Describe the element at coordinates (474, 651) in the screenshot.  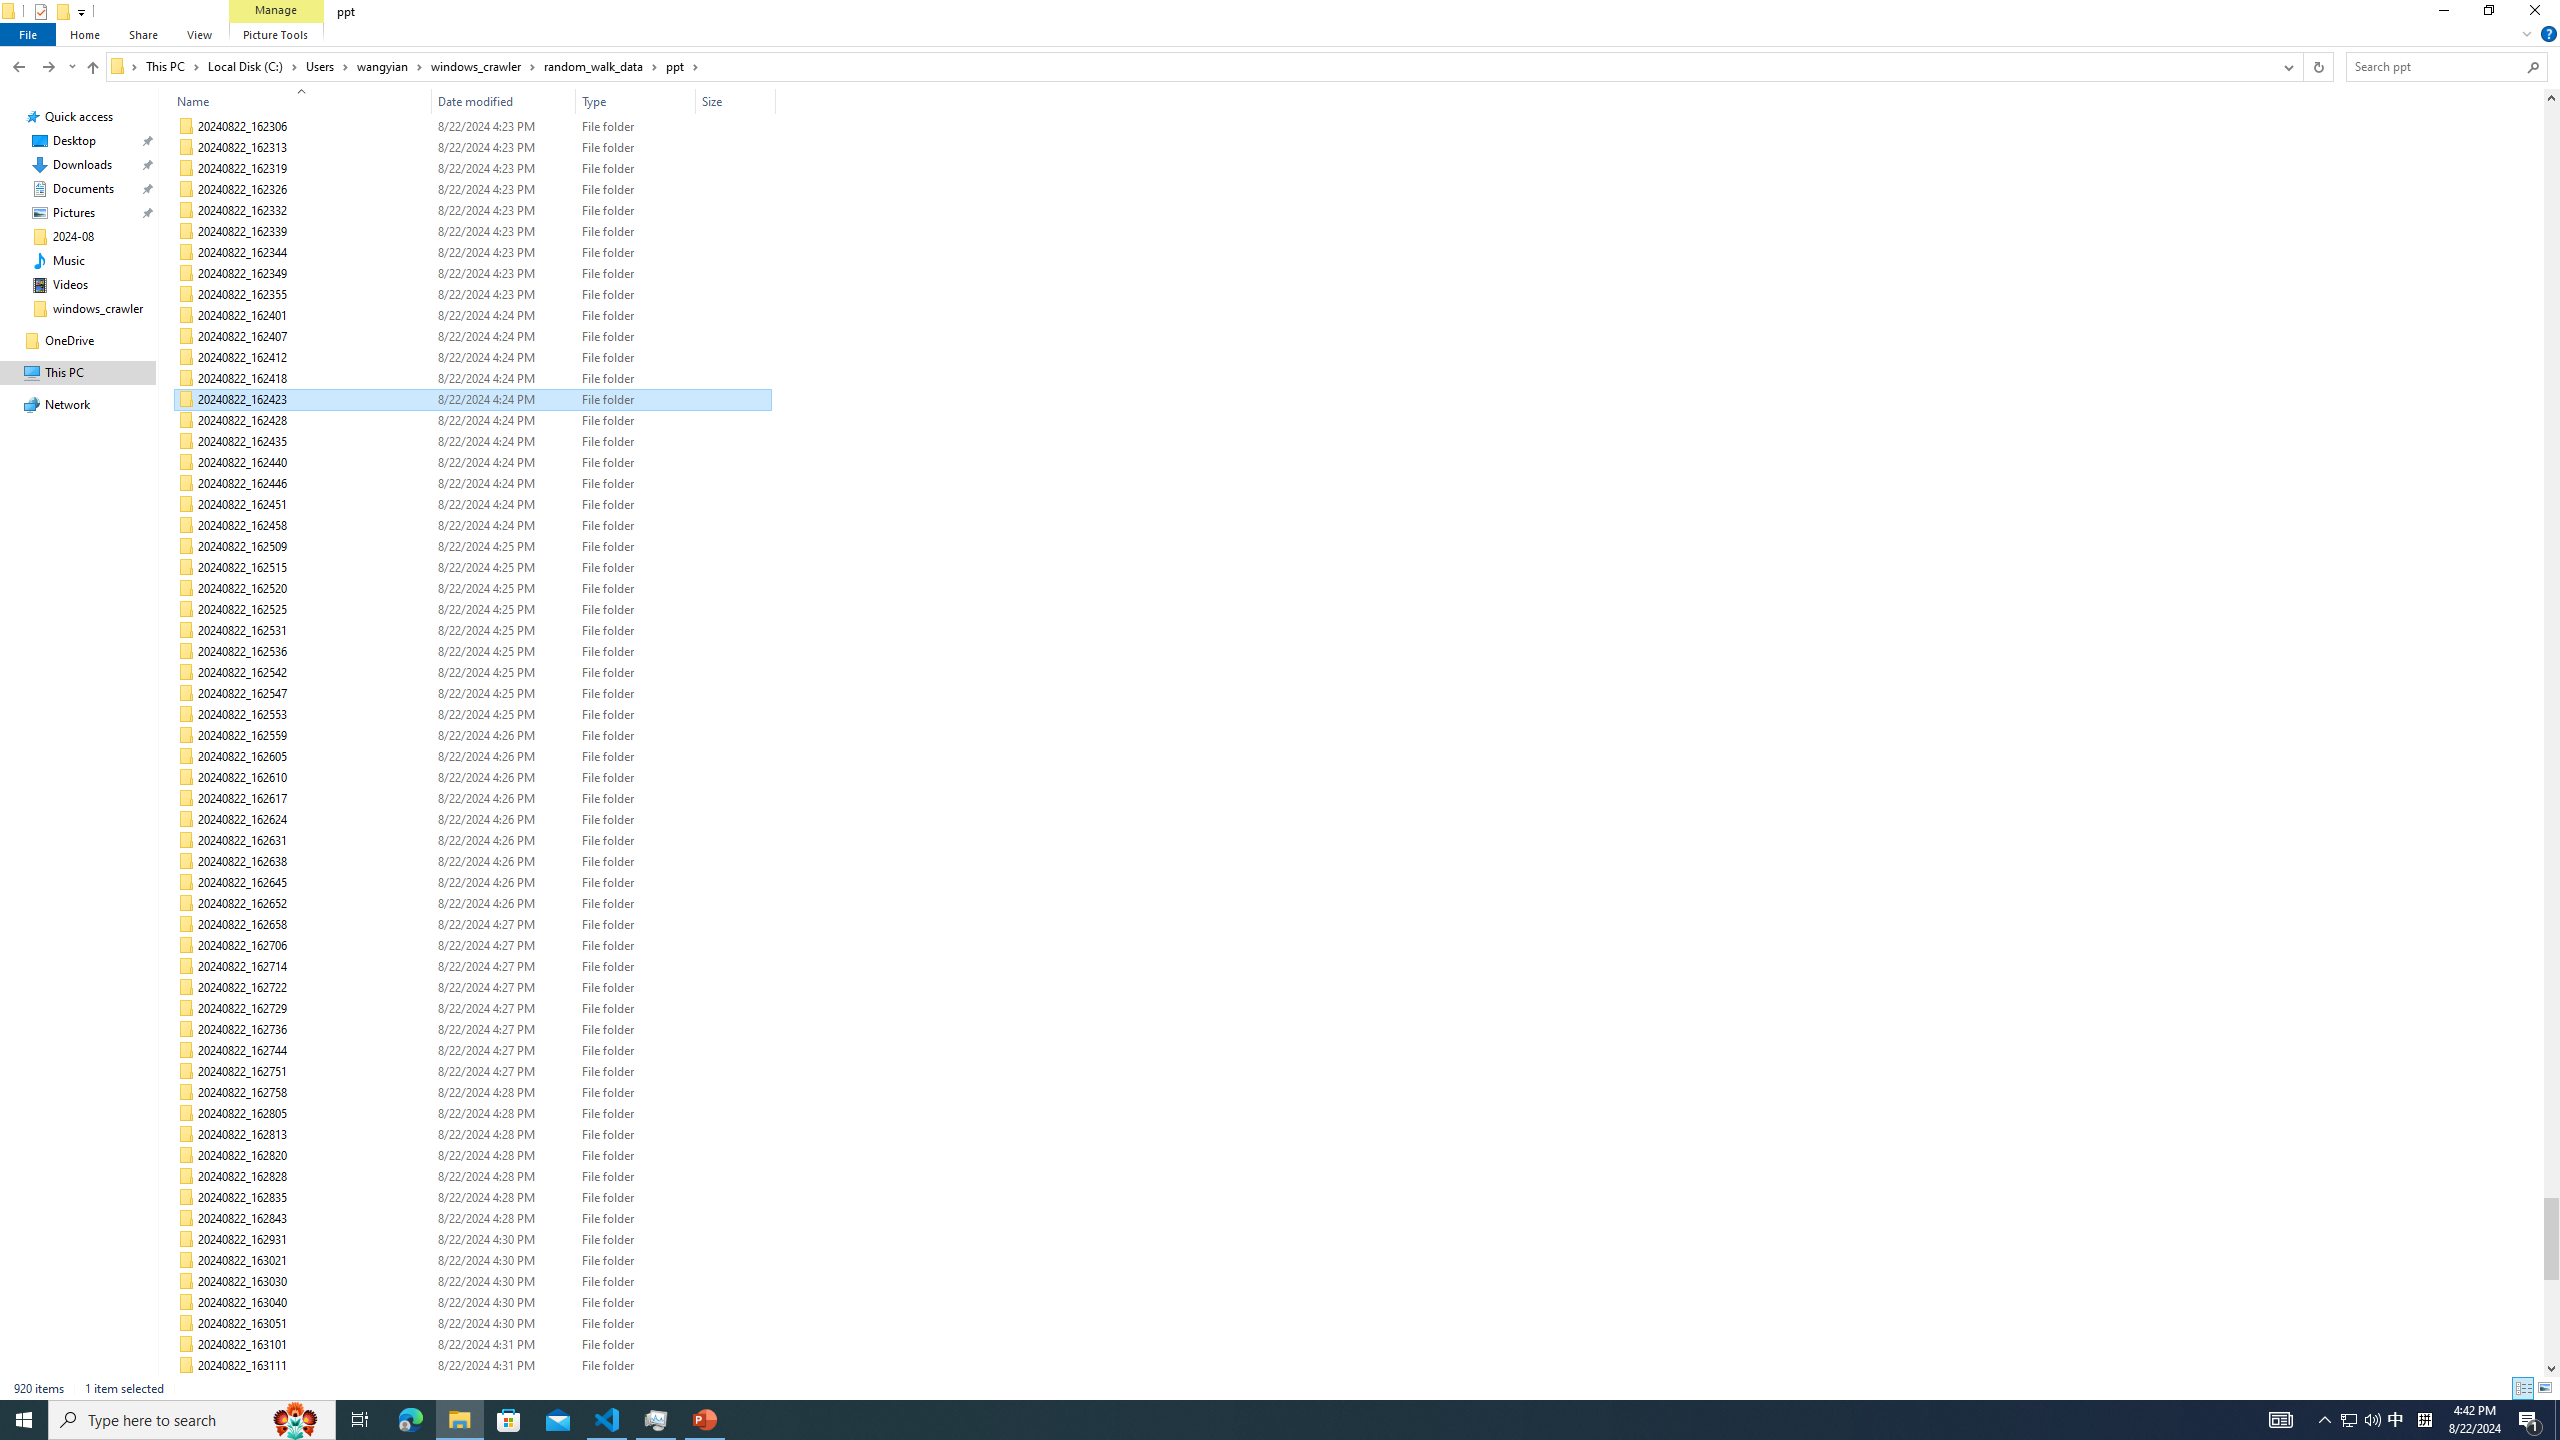
I see `20240822_162536` at that location.